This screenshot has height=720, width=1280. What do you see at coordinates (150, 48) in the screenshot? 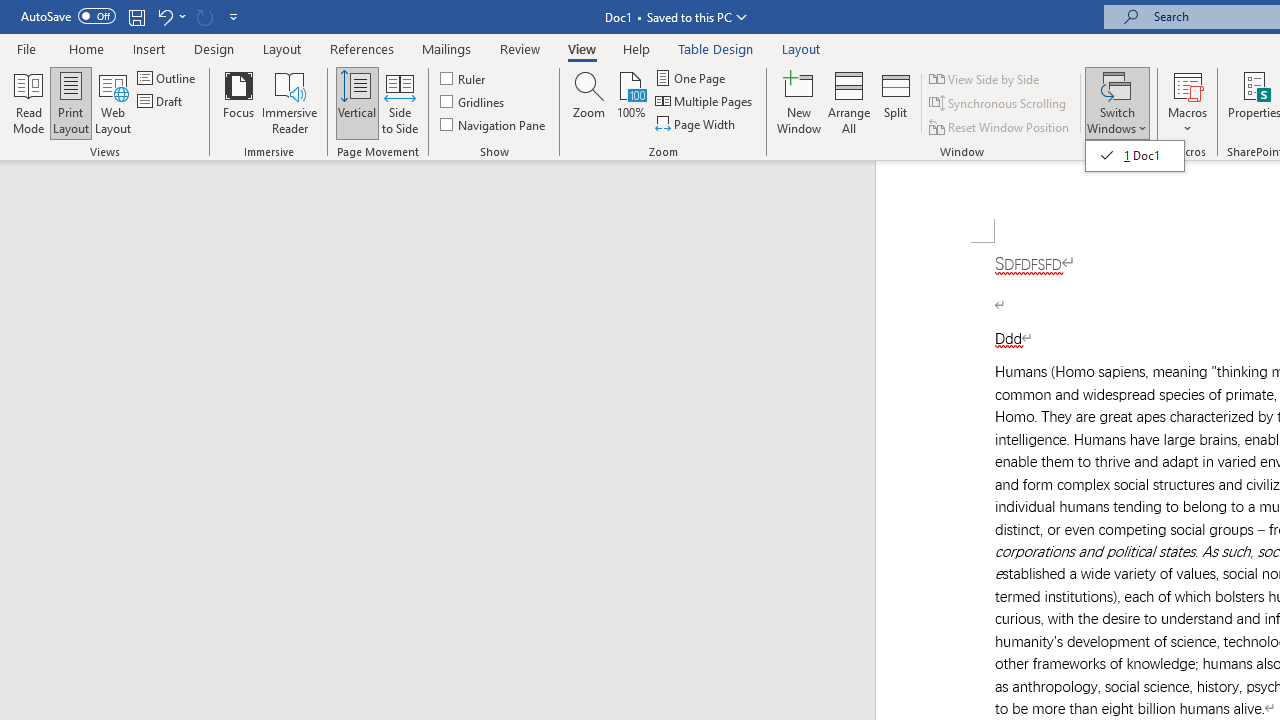
I see `Insert` at bounding box center [150, 48].